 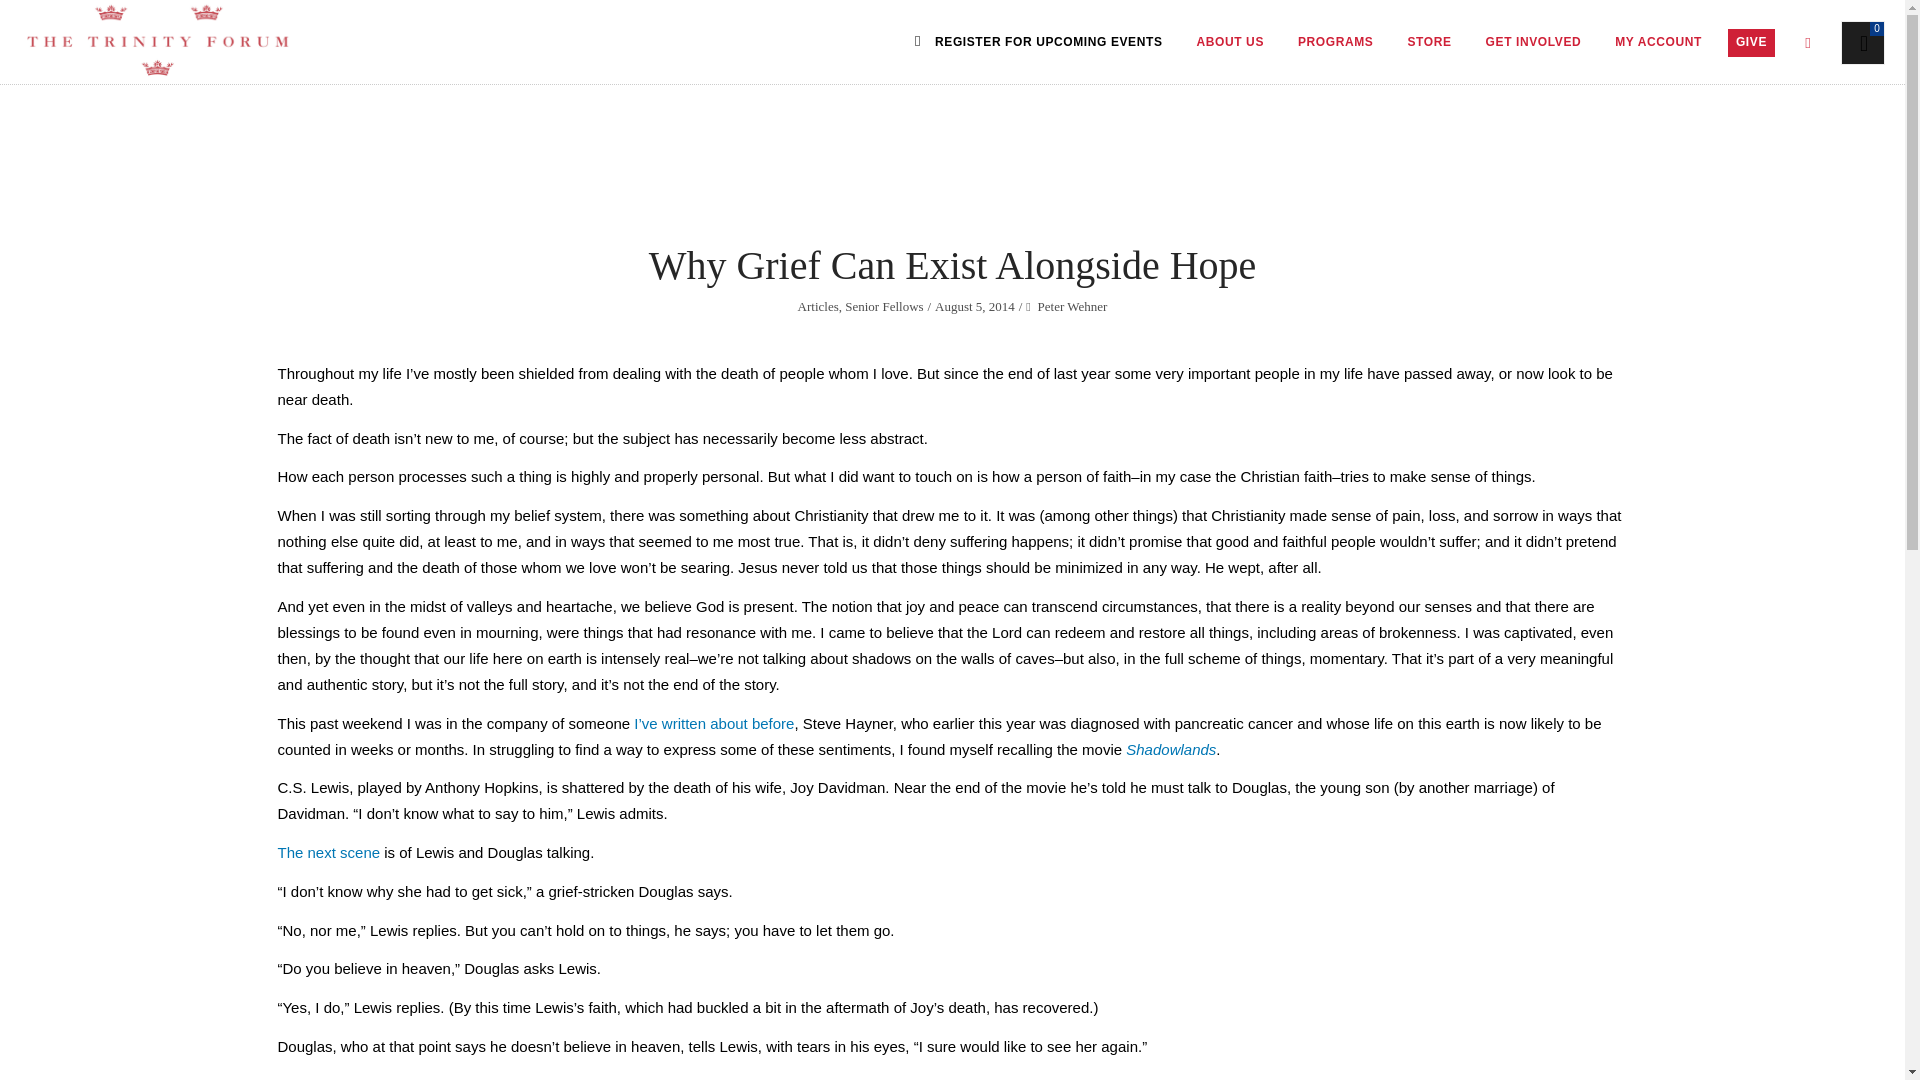 I want to click on MY ACCOUNT, so click(x=1658, y=43).